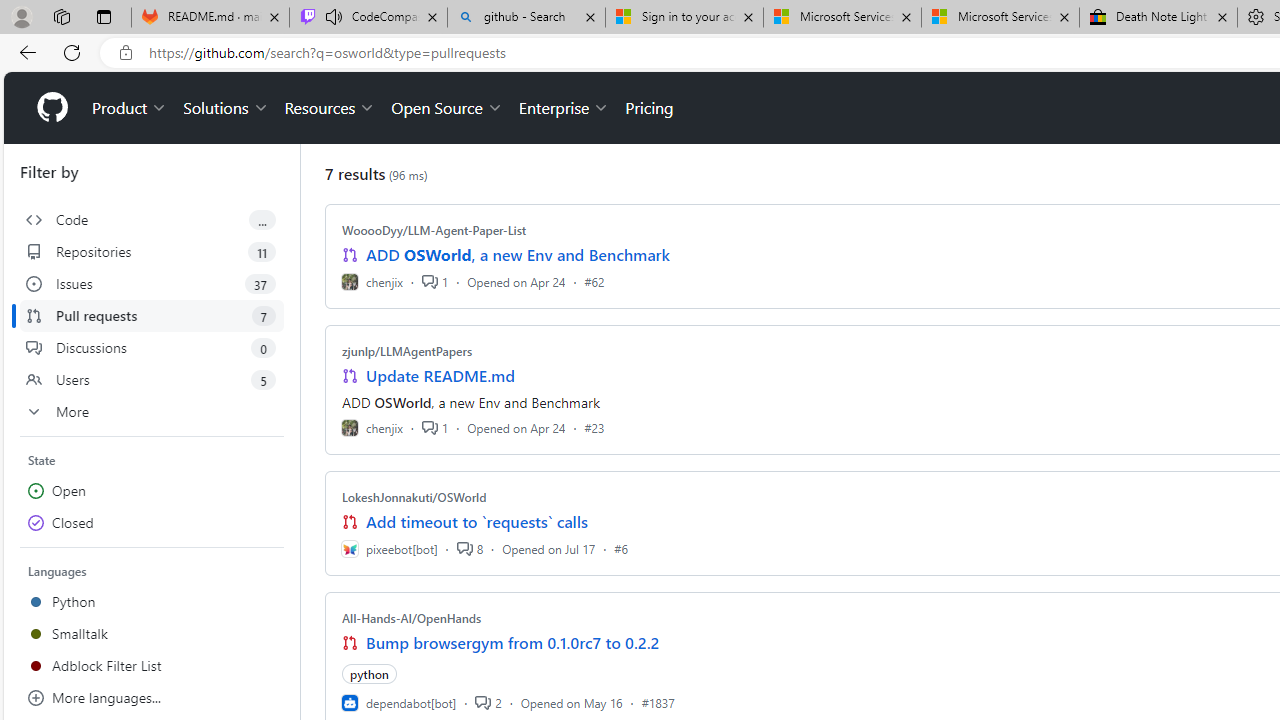  What do you see at coordinates (518, 255) in the screenshot?
I see `ADD OSWorld, a new Env and Benchmark` at bounding box center [518, 255].